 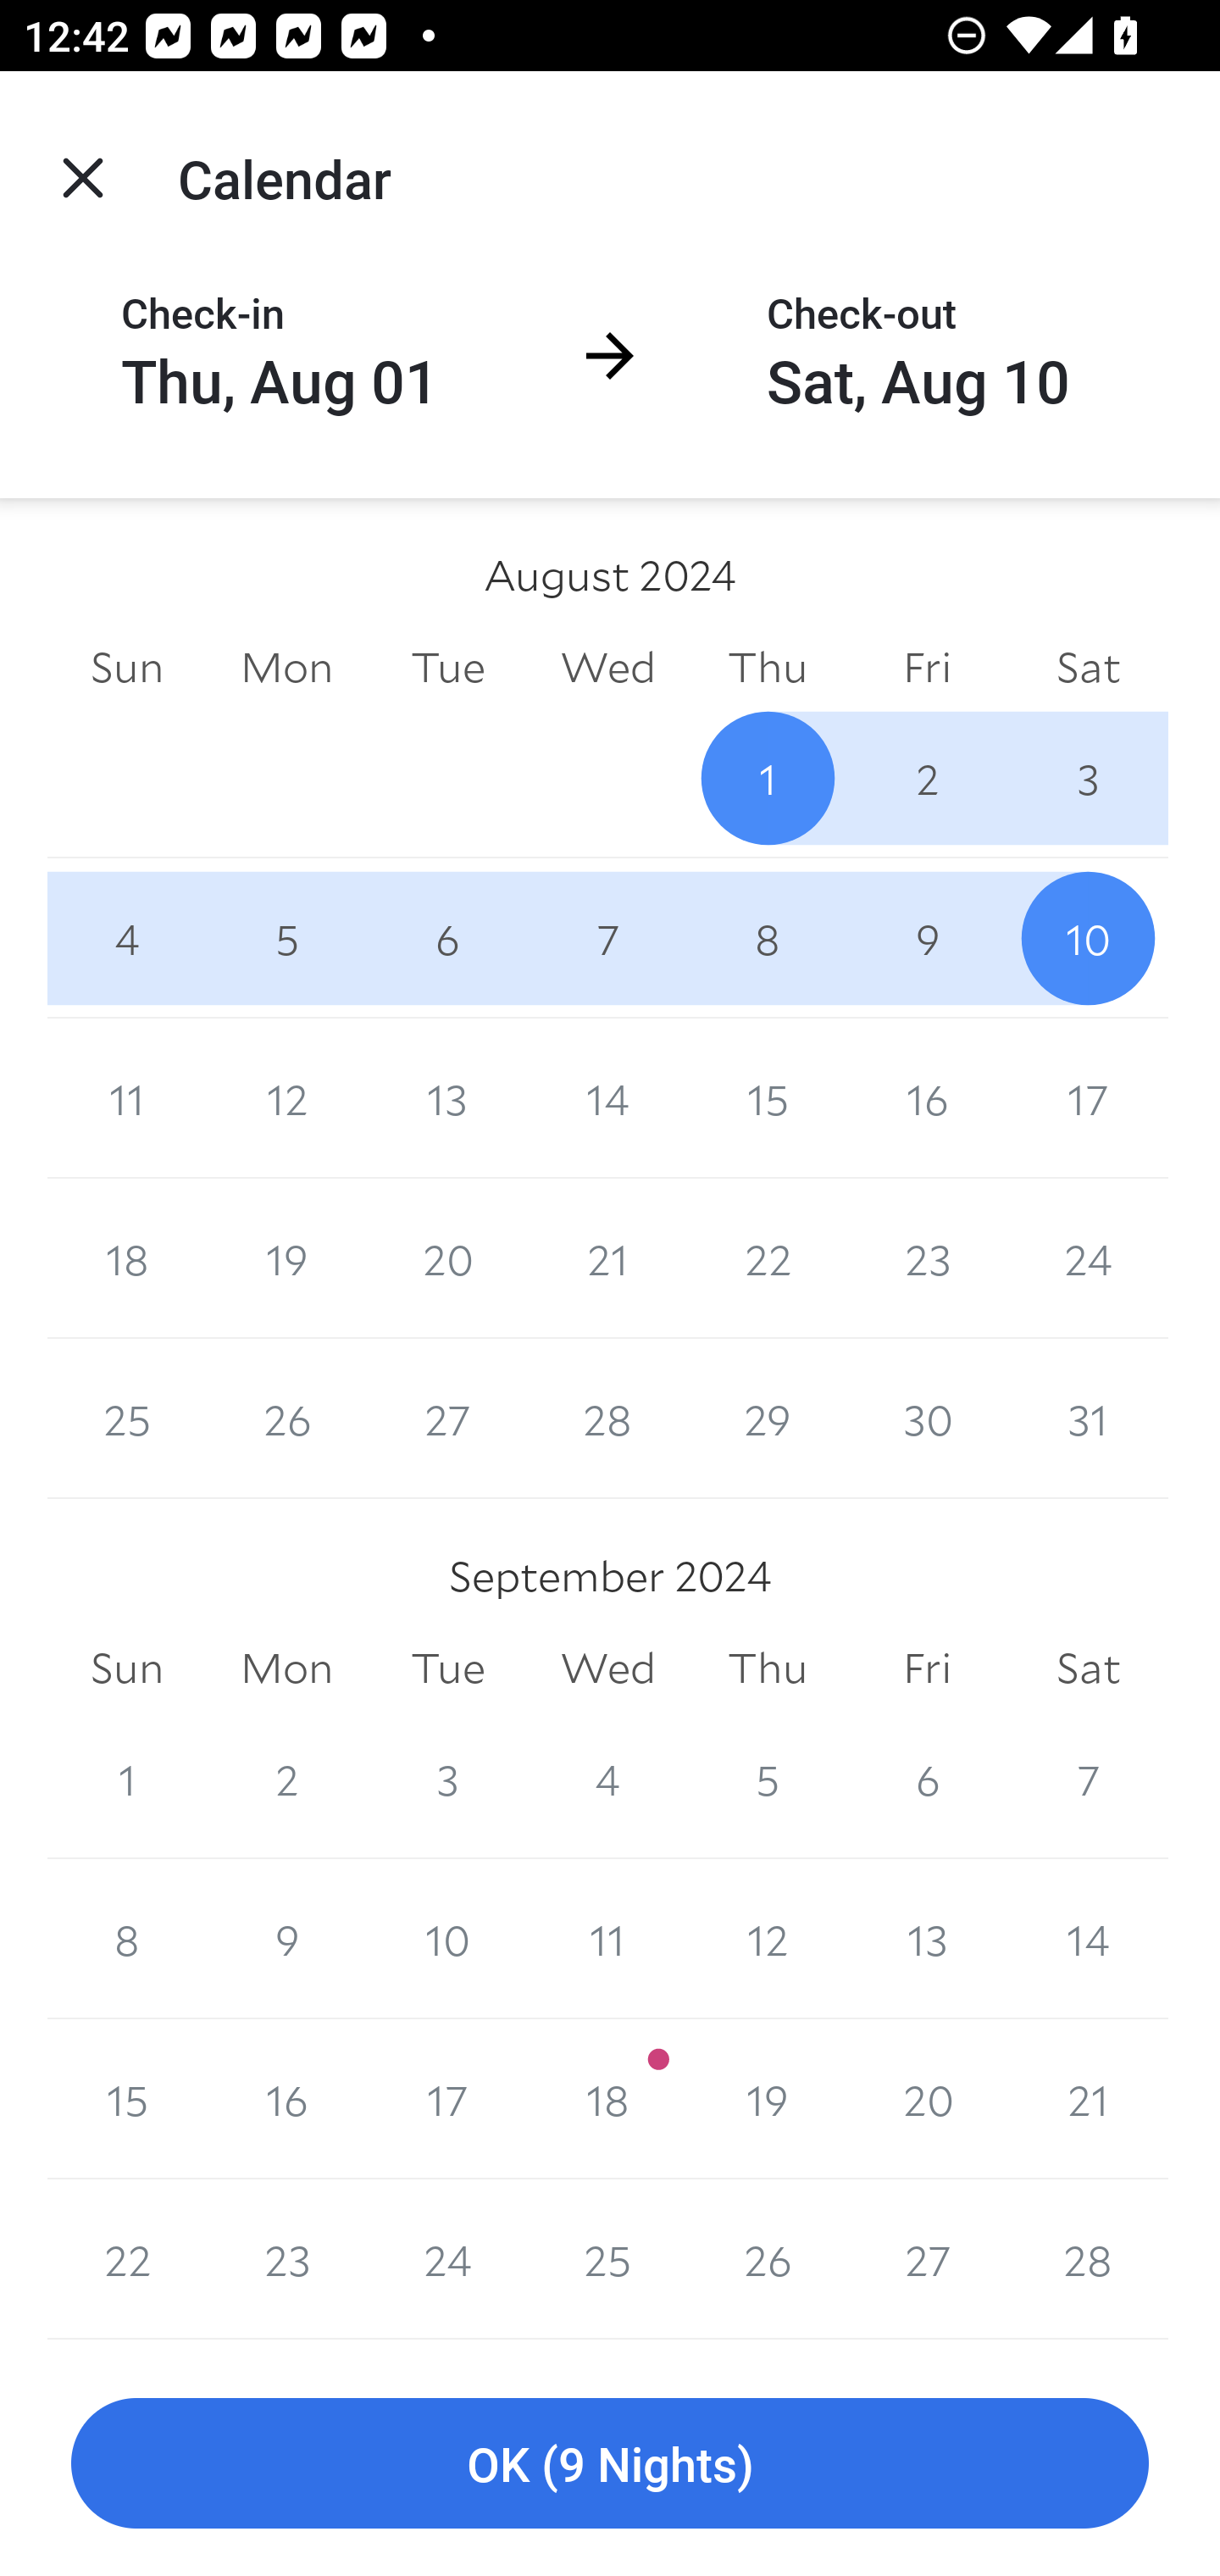 I want to click on 27 27 September 2024, so click(x=927, y=2259).